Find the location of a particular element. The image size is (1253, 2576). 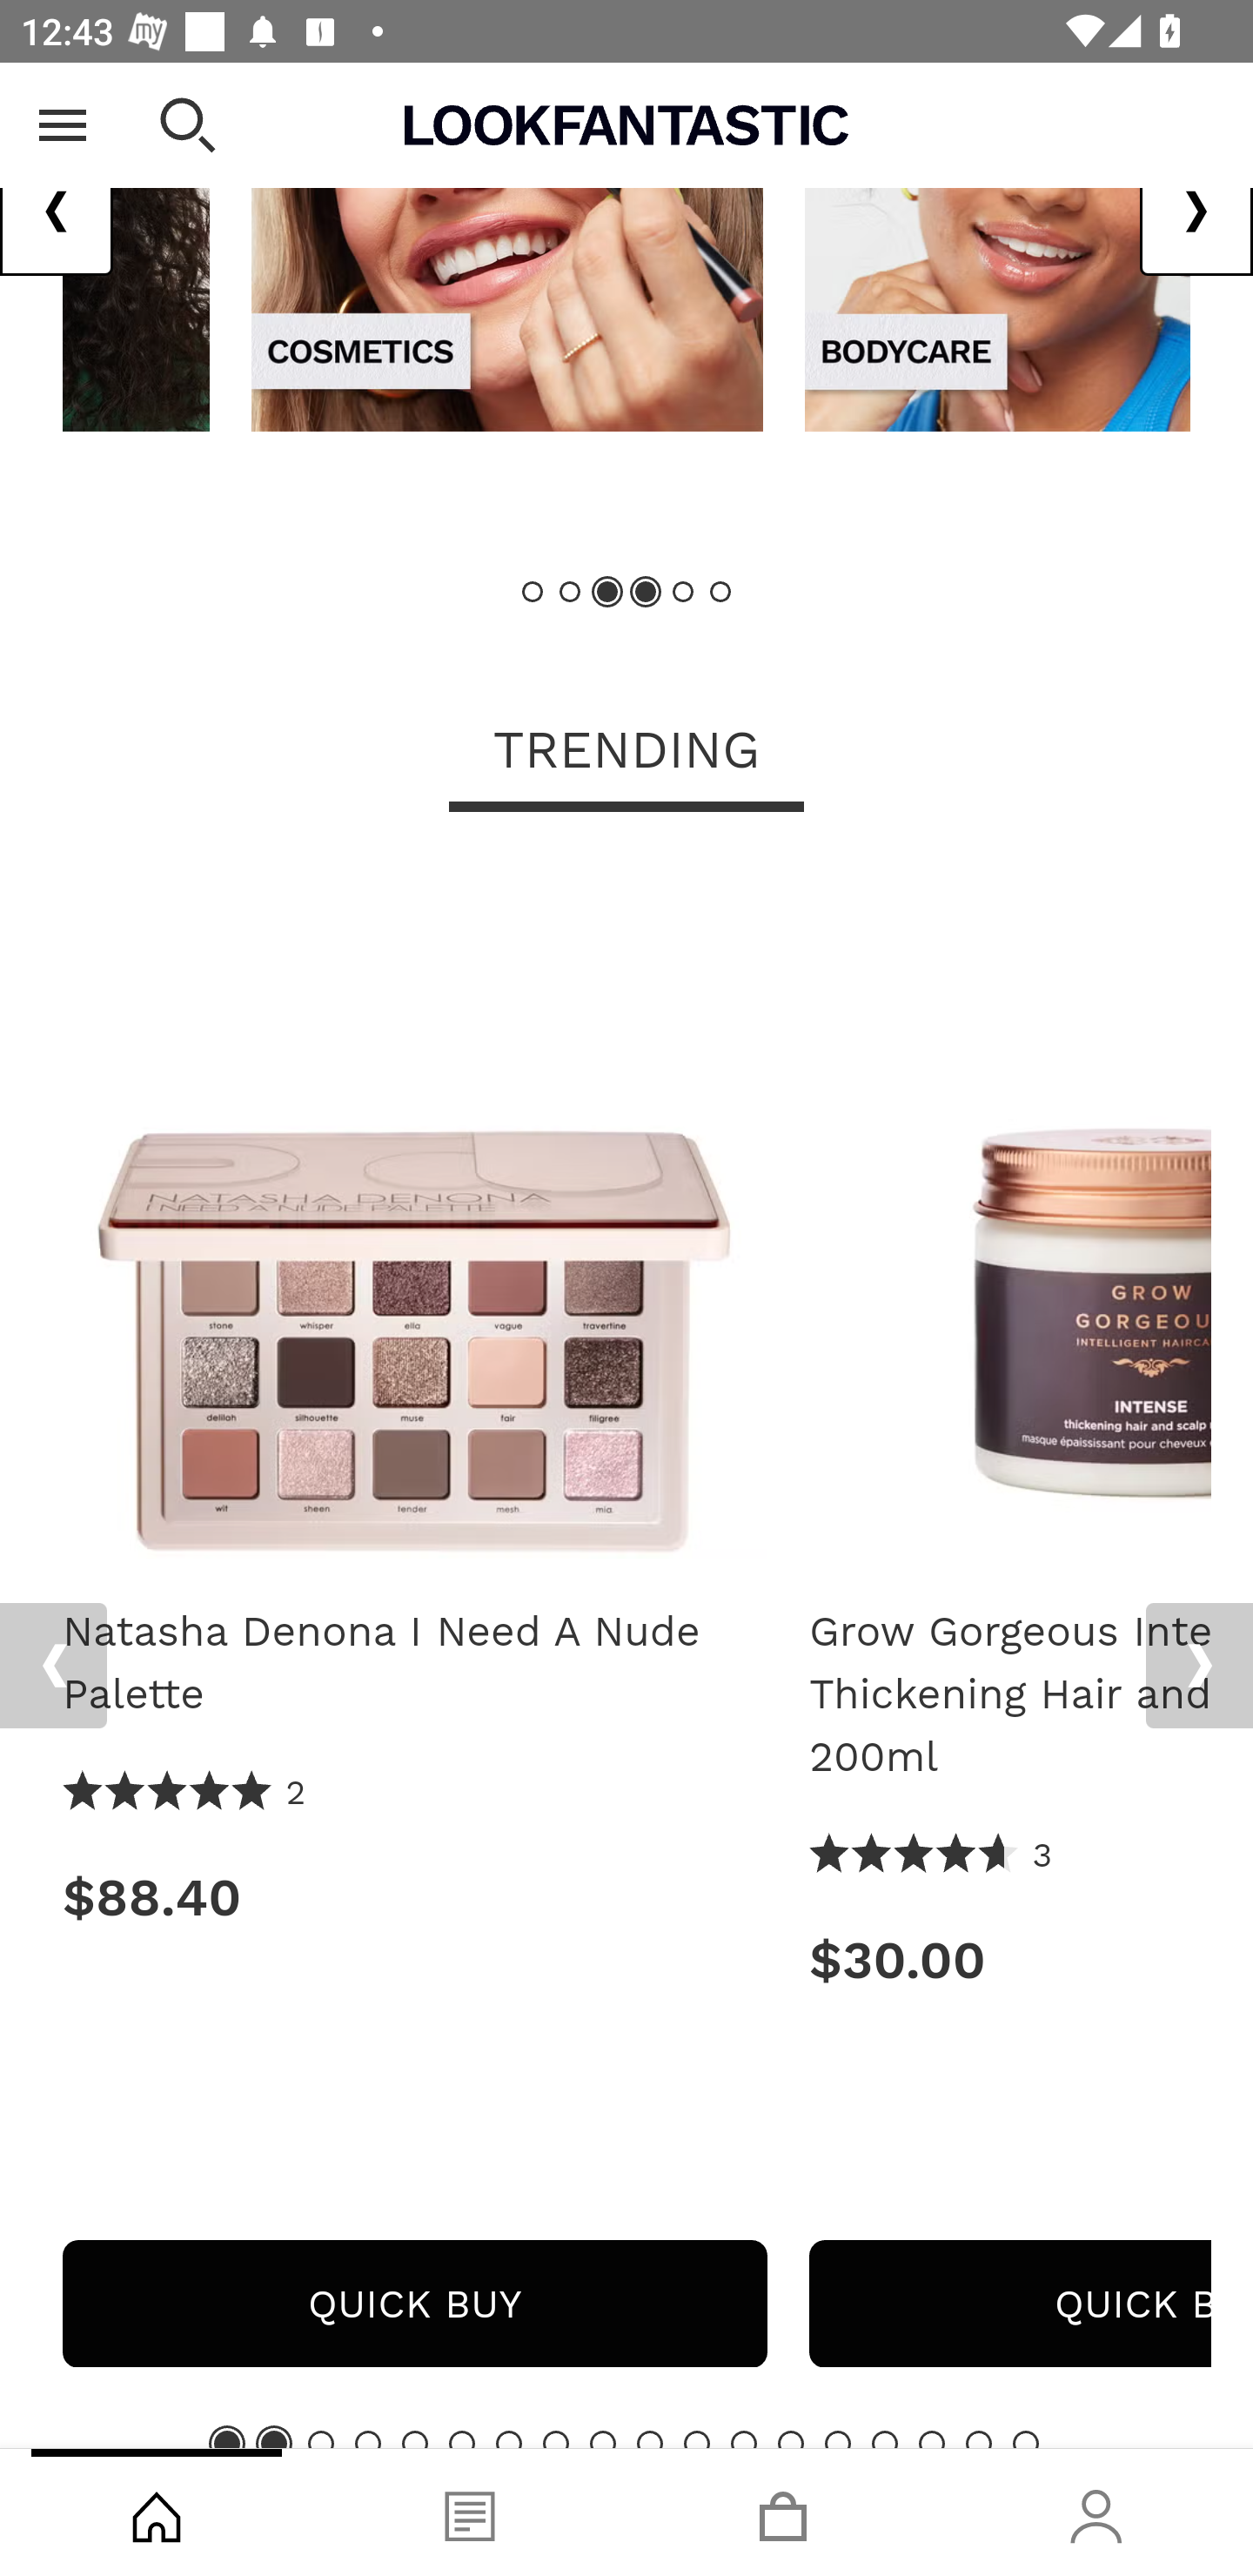

Slide 6 is located at coordinates (719, 594).